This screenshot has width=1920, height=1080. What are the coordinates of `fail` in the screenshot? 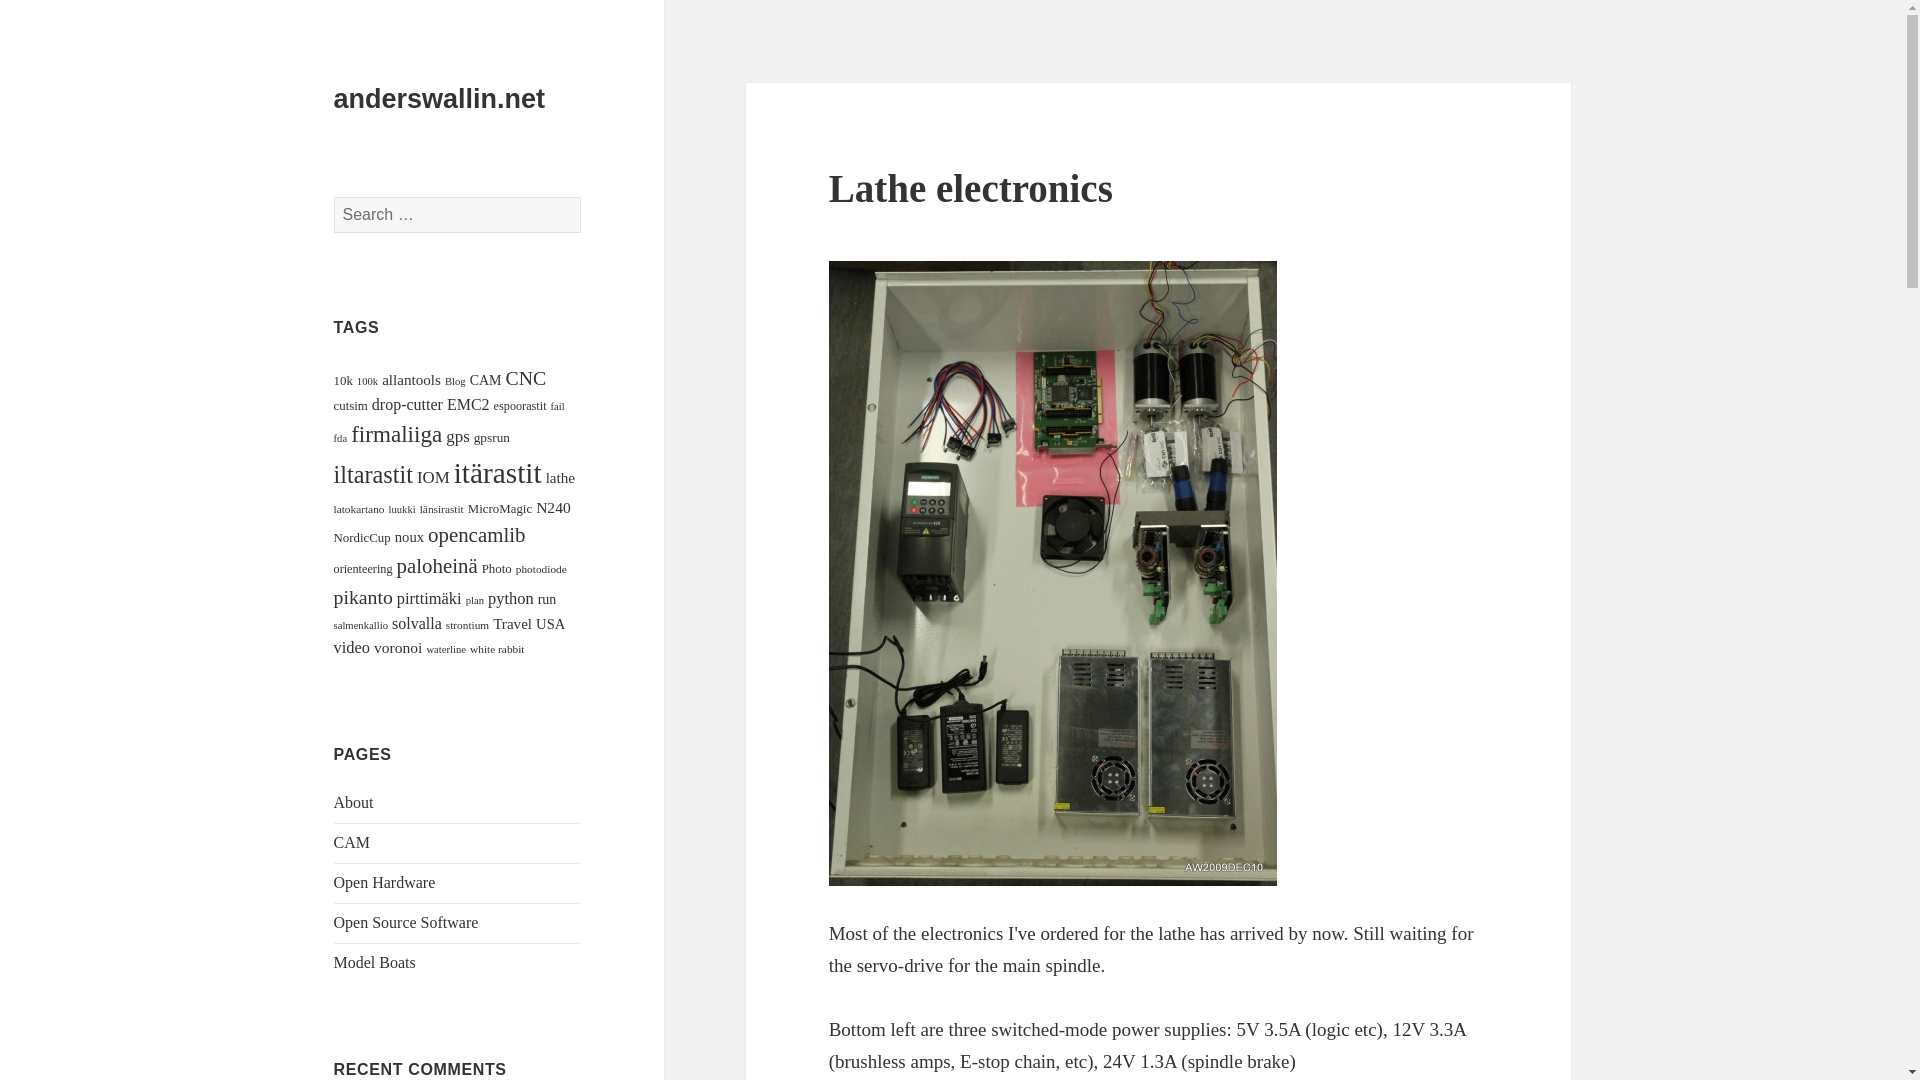 It's located at (558, 406).